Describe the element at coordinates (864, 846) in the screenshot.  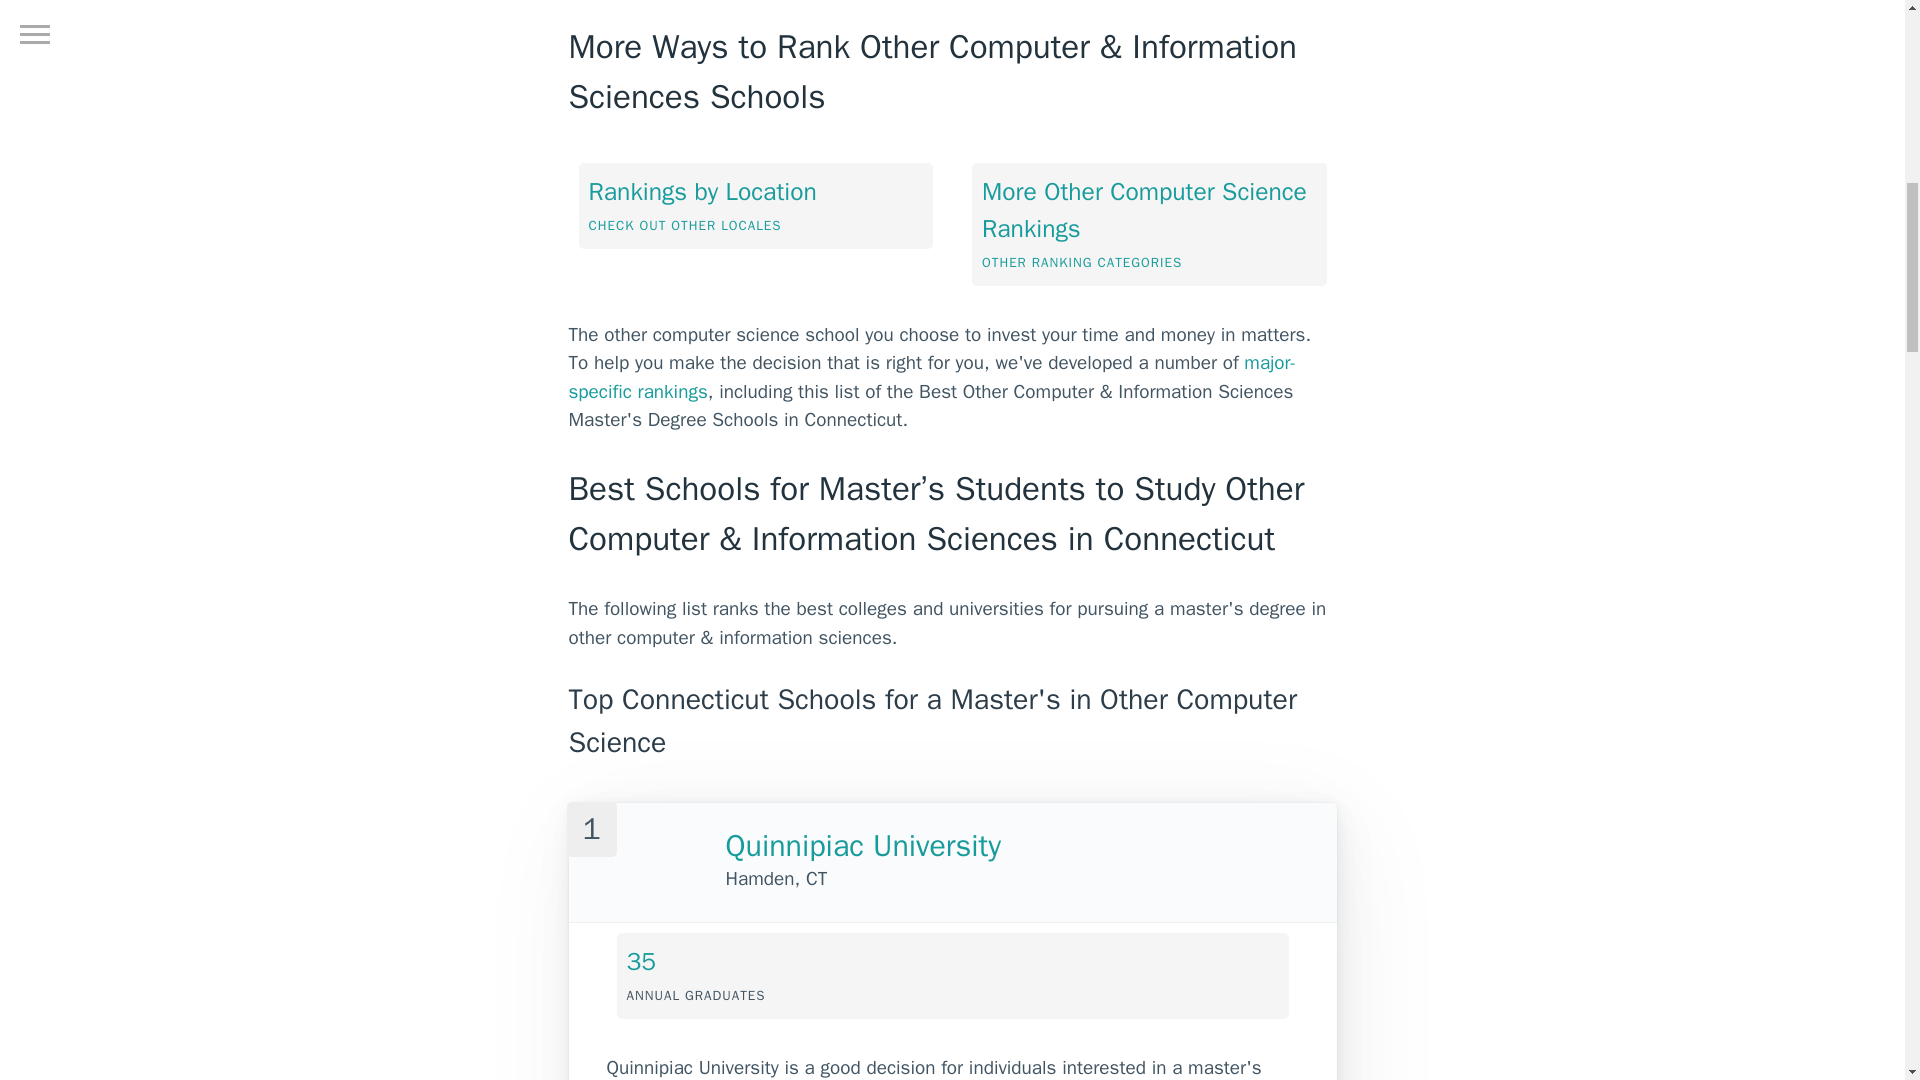
I see `Quinnipiac University` at that location.